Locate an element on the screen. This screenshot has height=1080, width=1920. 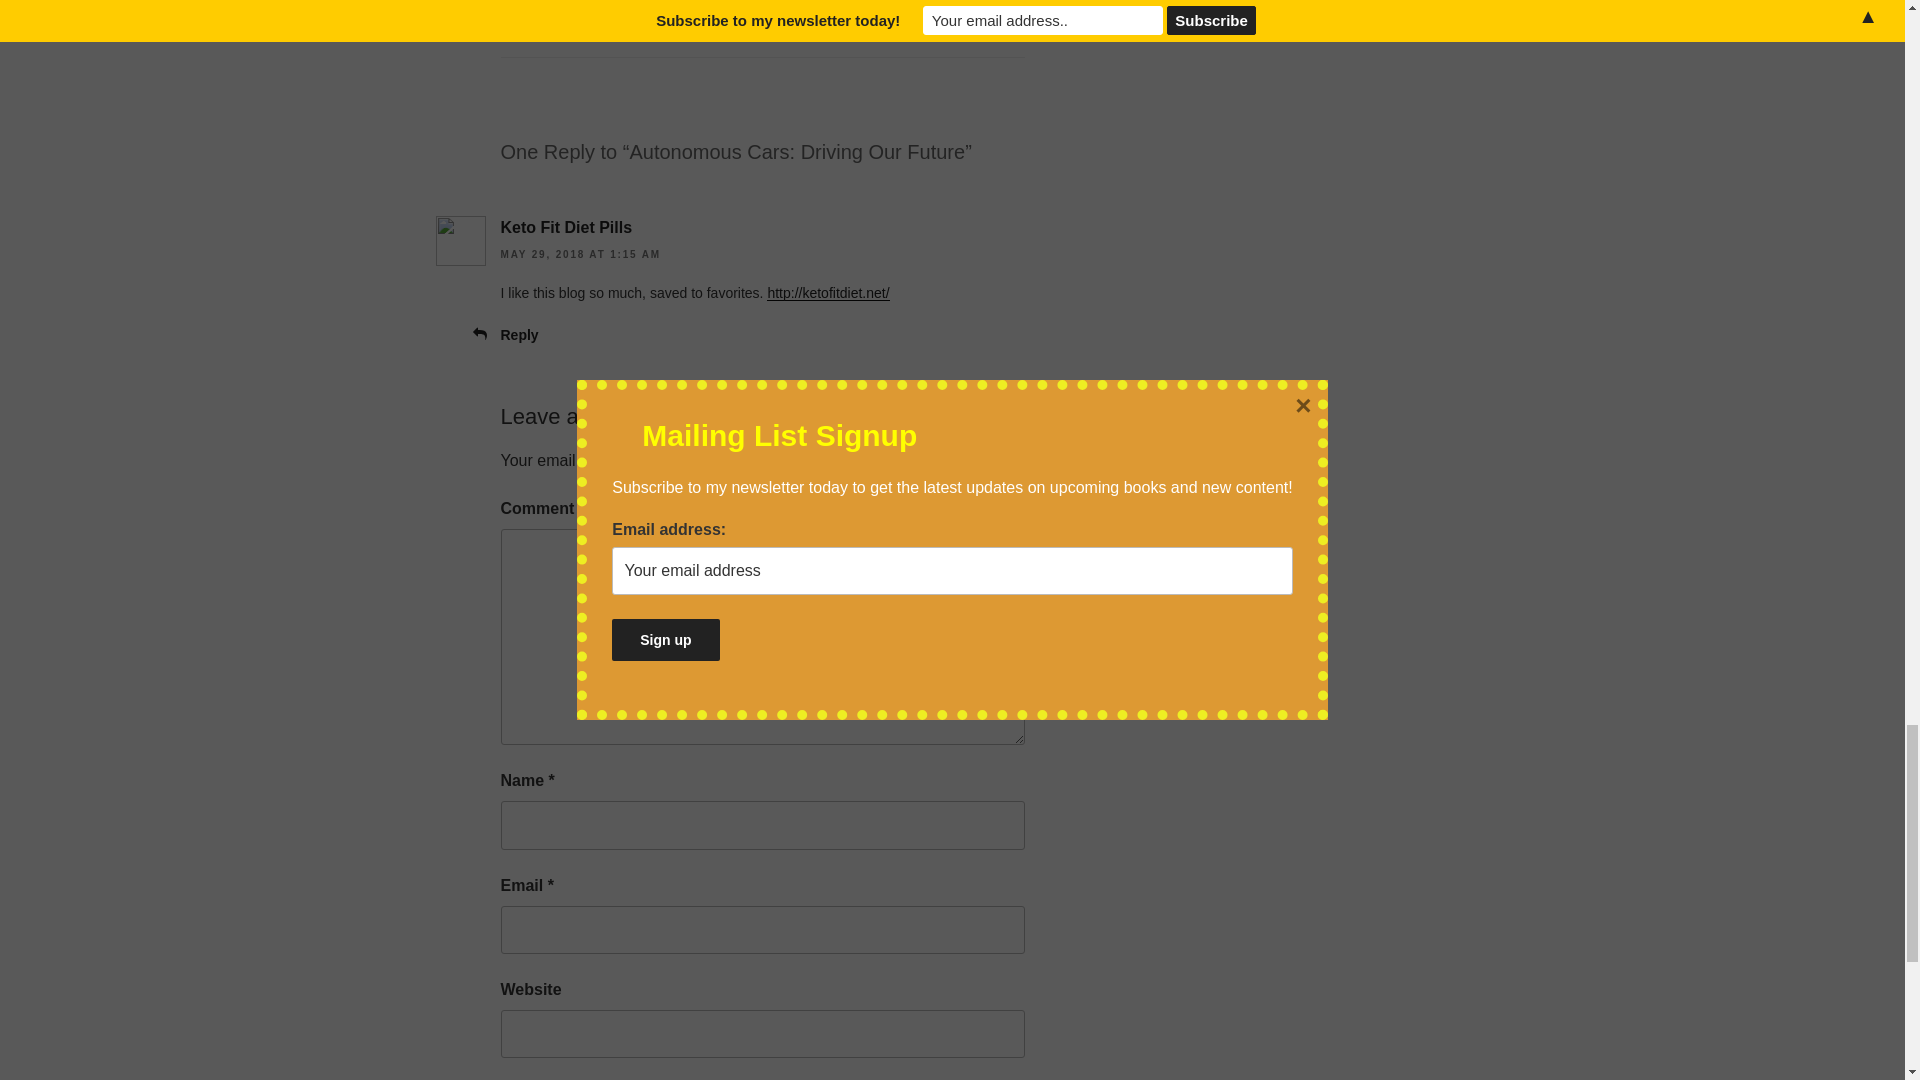
TECHNOLOGY is located at coordinates (763, 16).